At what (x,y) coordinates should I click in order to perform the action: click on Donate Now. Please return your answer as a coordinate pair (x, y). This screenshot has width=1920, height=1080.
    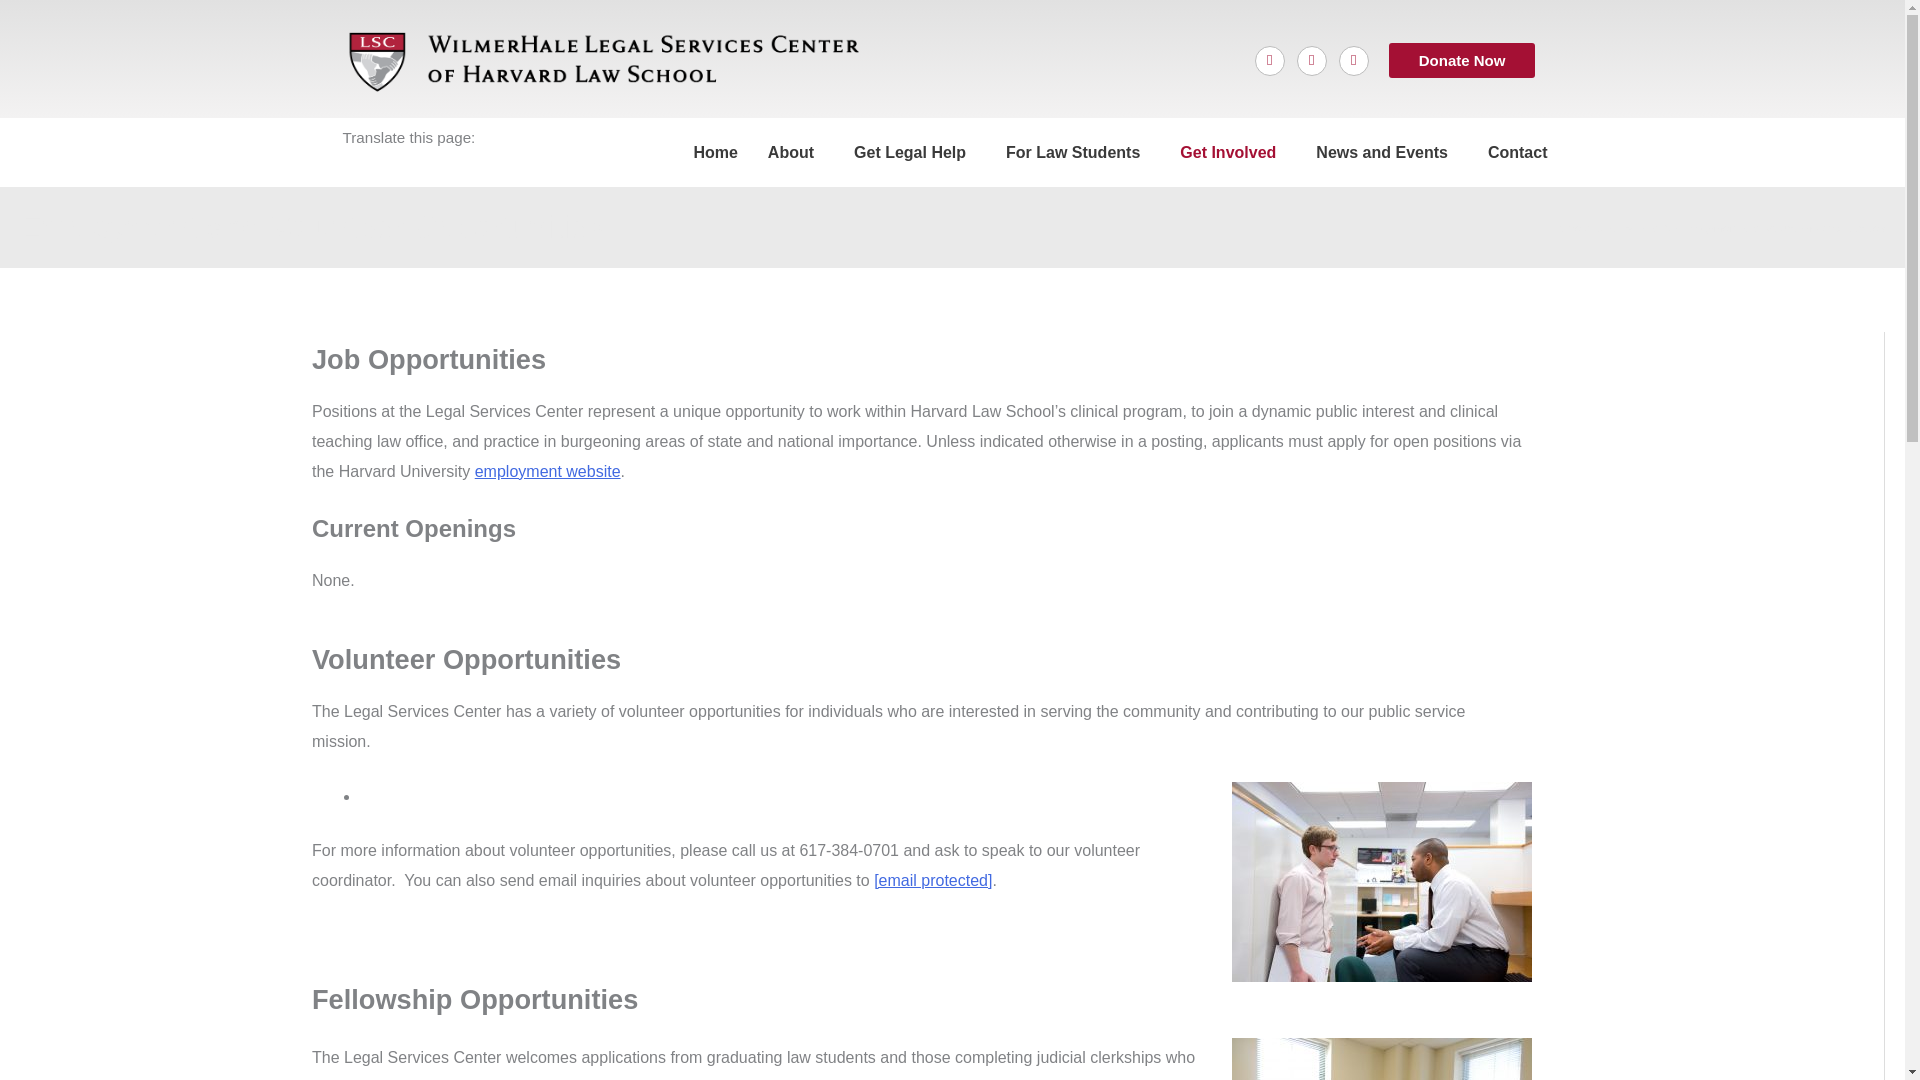
    Looking at the image, I should click on (1462, 60).